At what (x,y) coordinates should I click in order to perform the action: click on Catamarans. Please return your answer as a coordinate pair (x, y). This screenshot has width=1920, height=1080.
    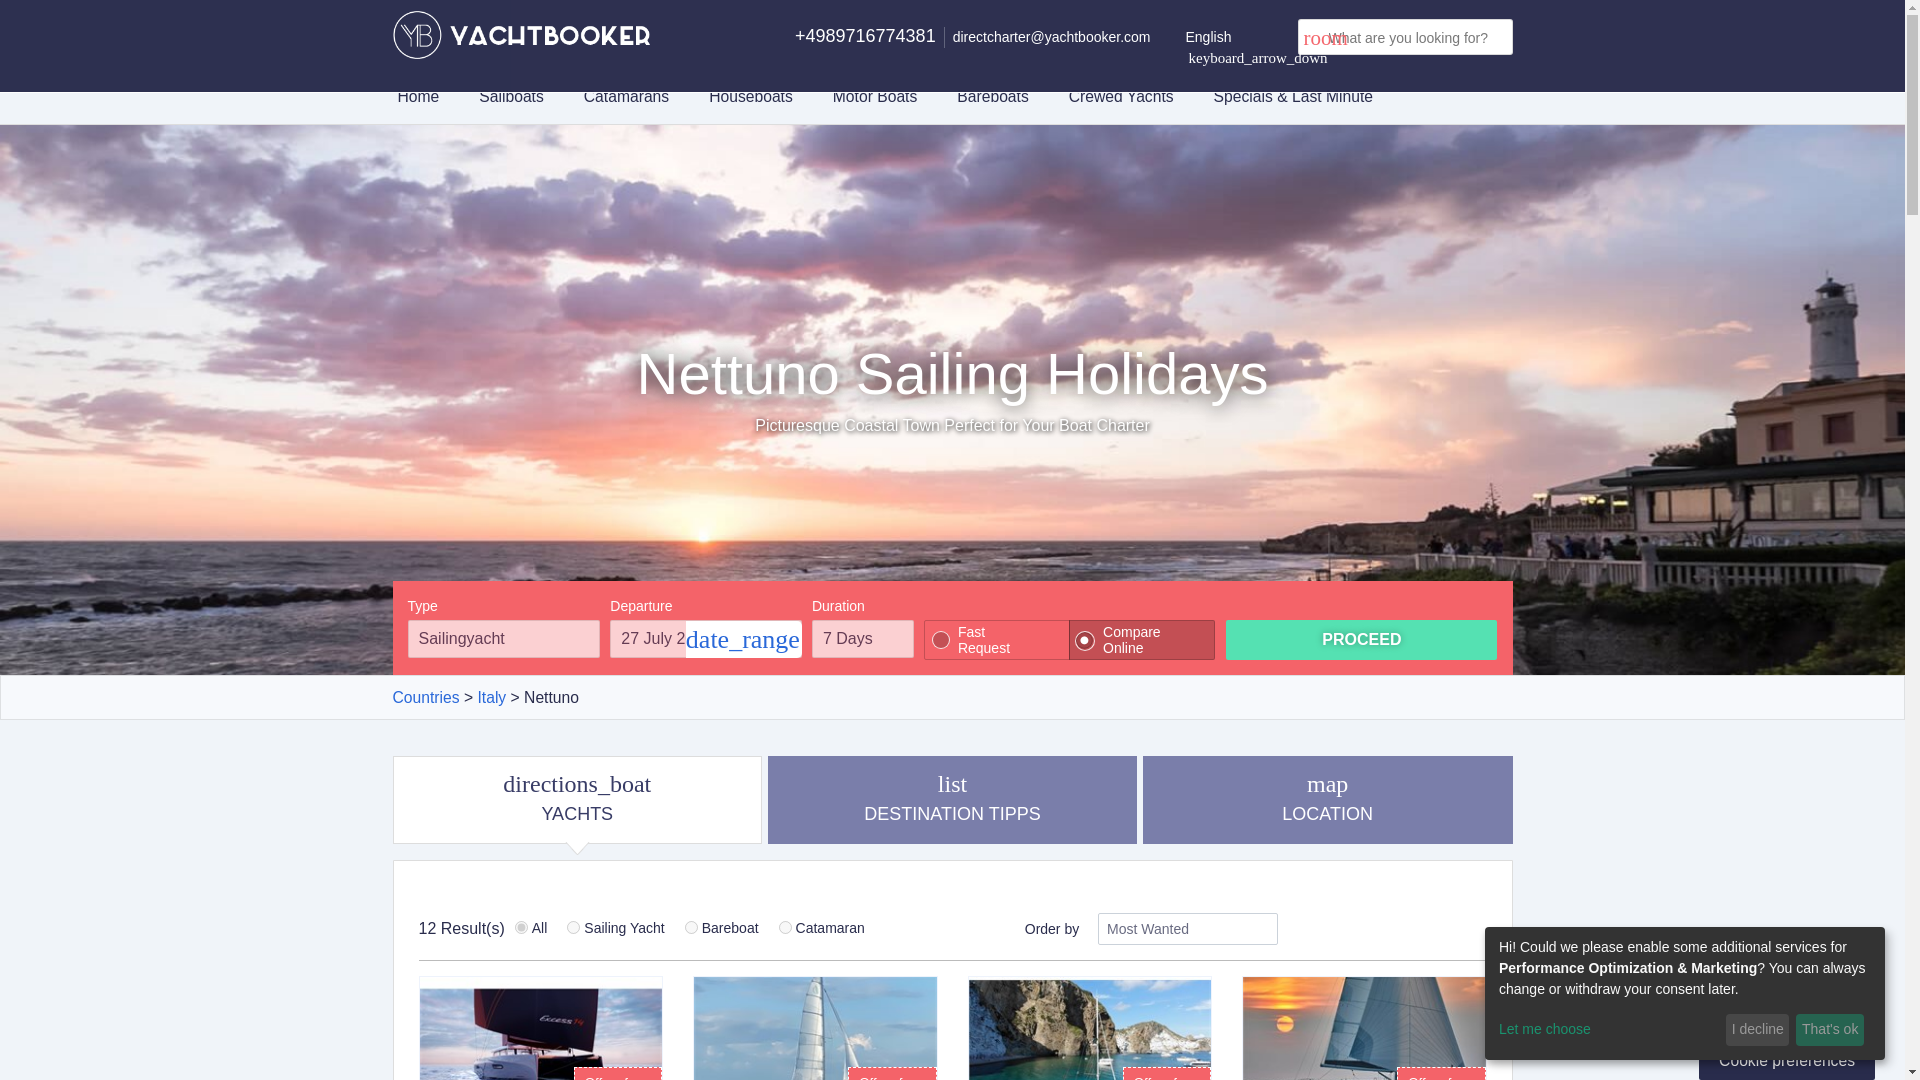
    Looking at the image, I should click on (626, 96).